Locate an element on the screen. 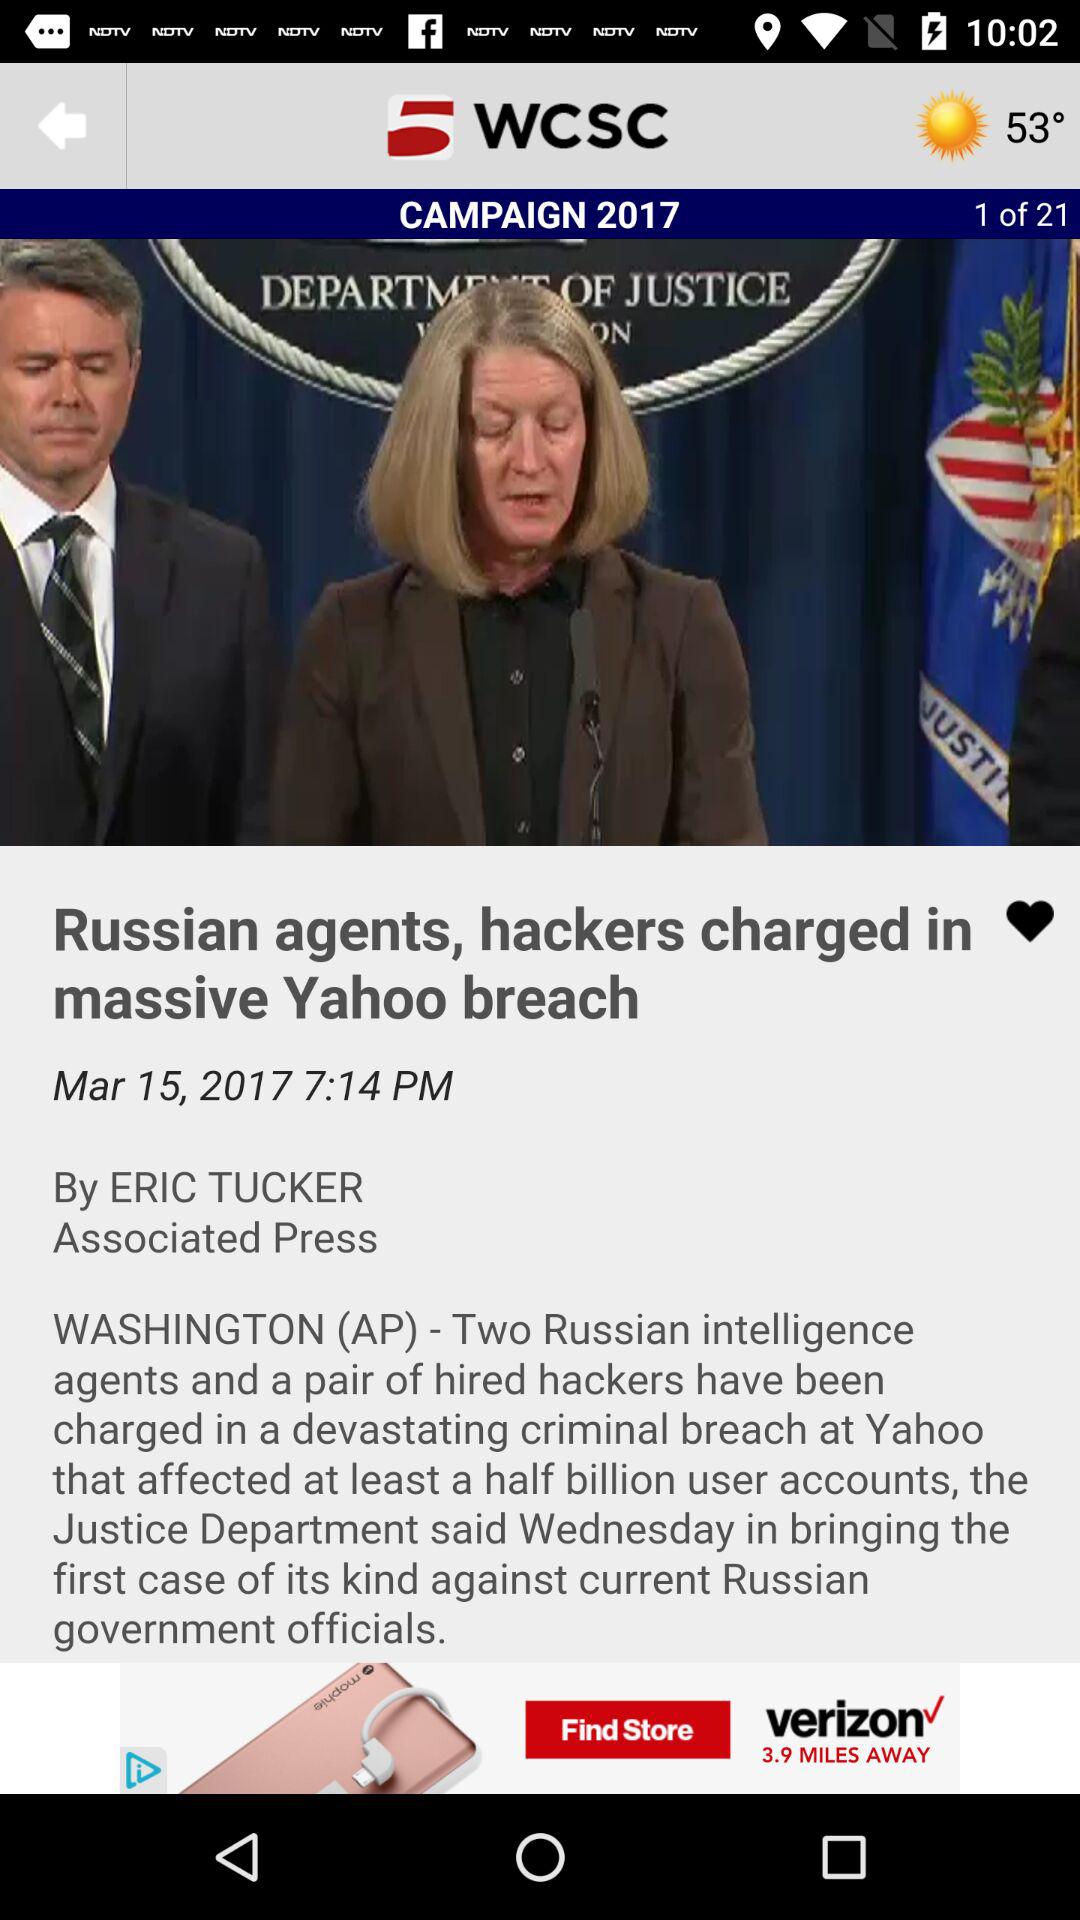 This screenshot has width=1080, height=1920. view main page is located at coordinates (540, 126).